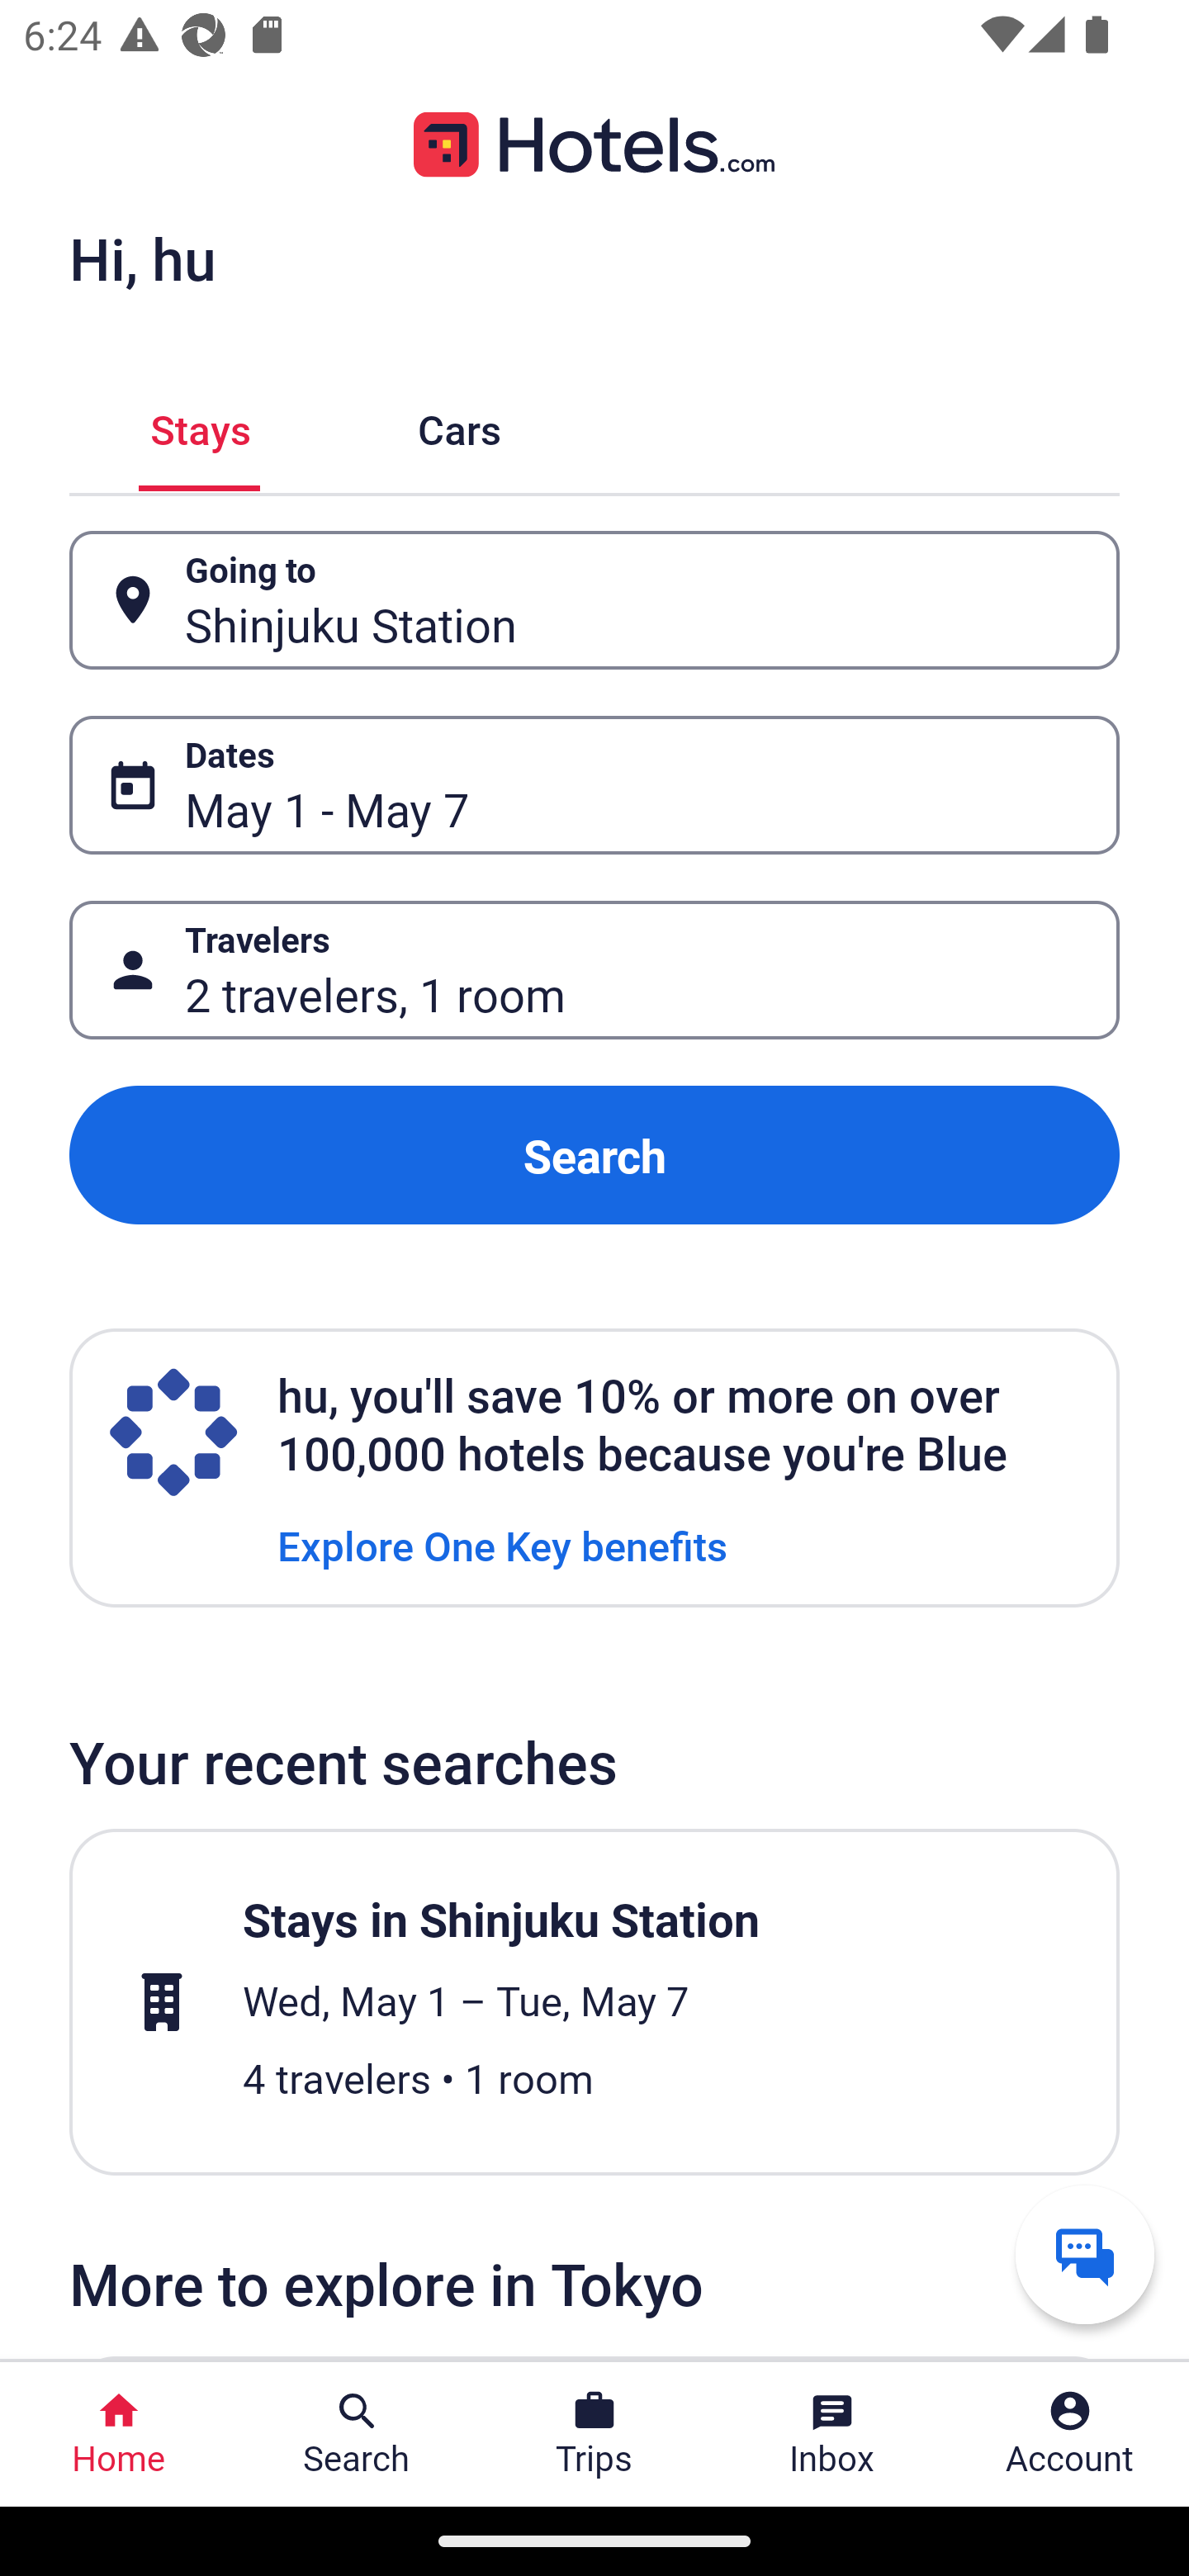 The height and width of the screenshot is (2576, 1189). Describe the element at coordinates (357, 2434) in the screenshot. I see `Search Search Button` at that location.